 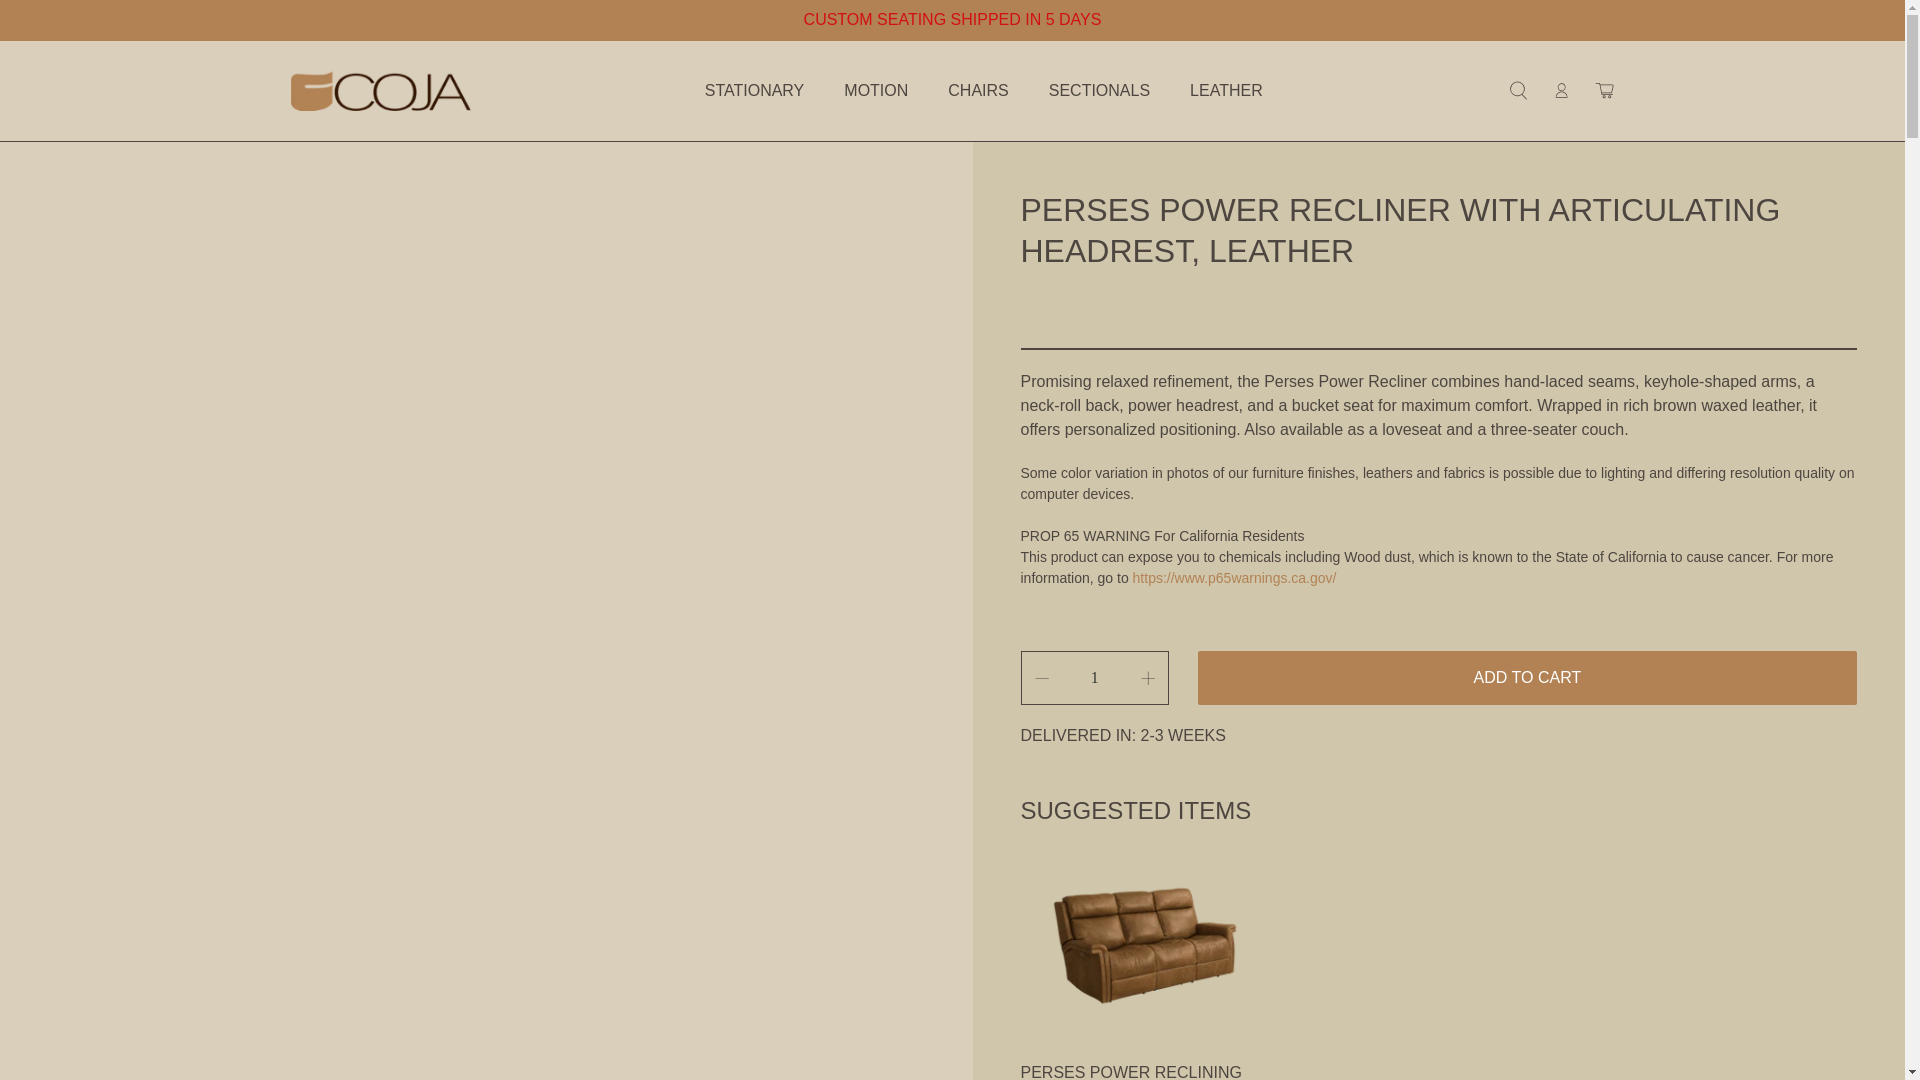 What do you see at coordinates (876, 90) in the screenshot?
I see `MOTION` at bounding box center [876, 90].